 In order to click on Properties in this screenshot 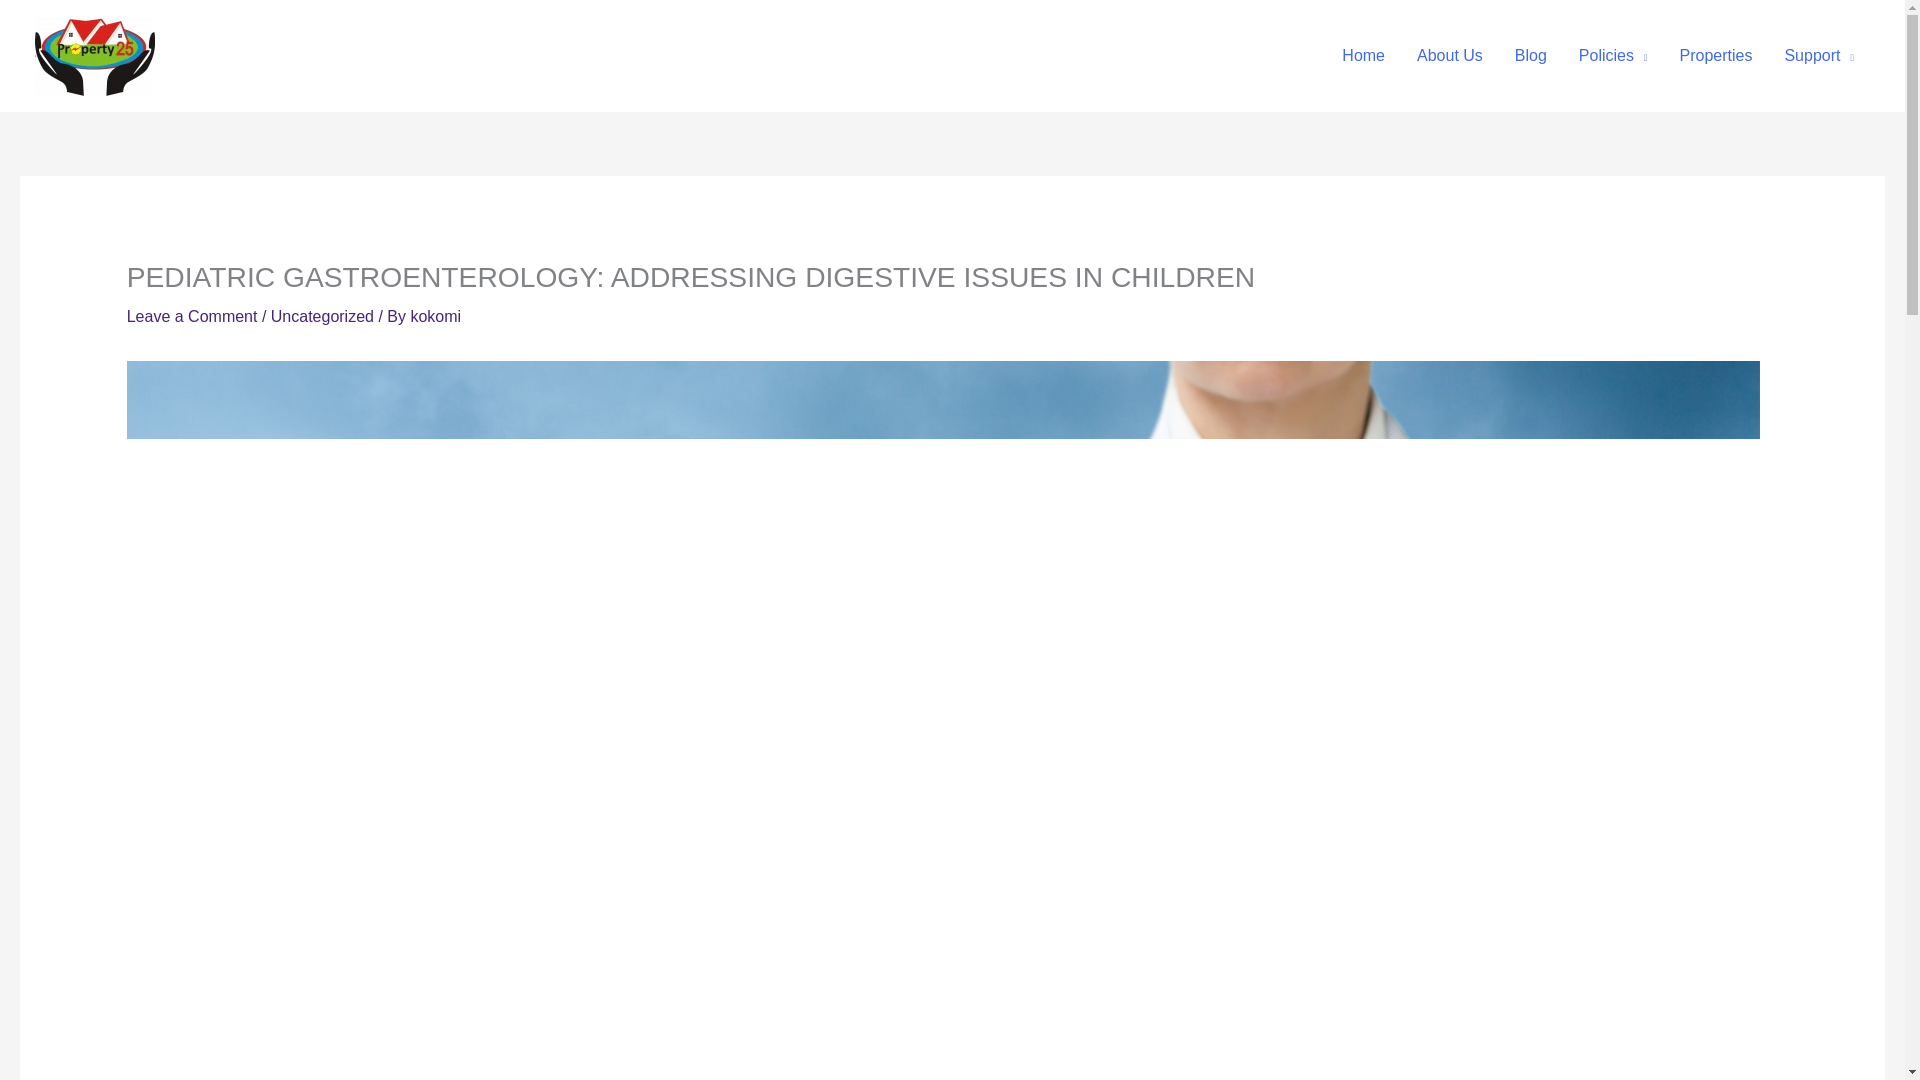, I will do `click(1716, 55)`.